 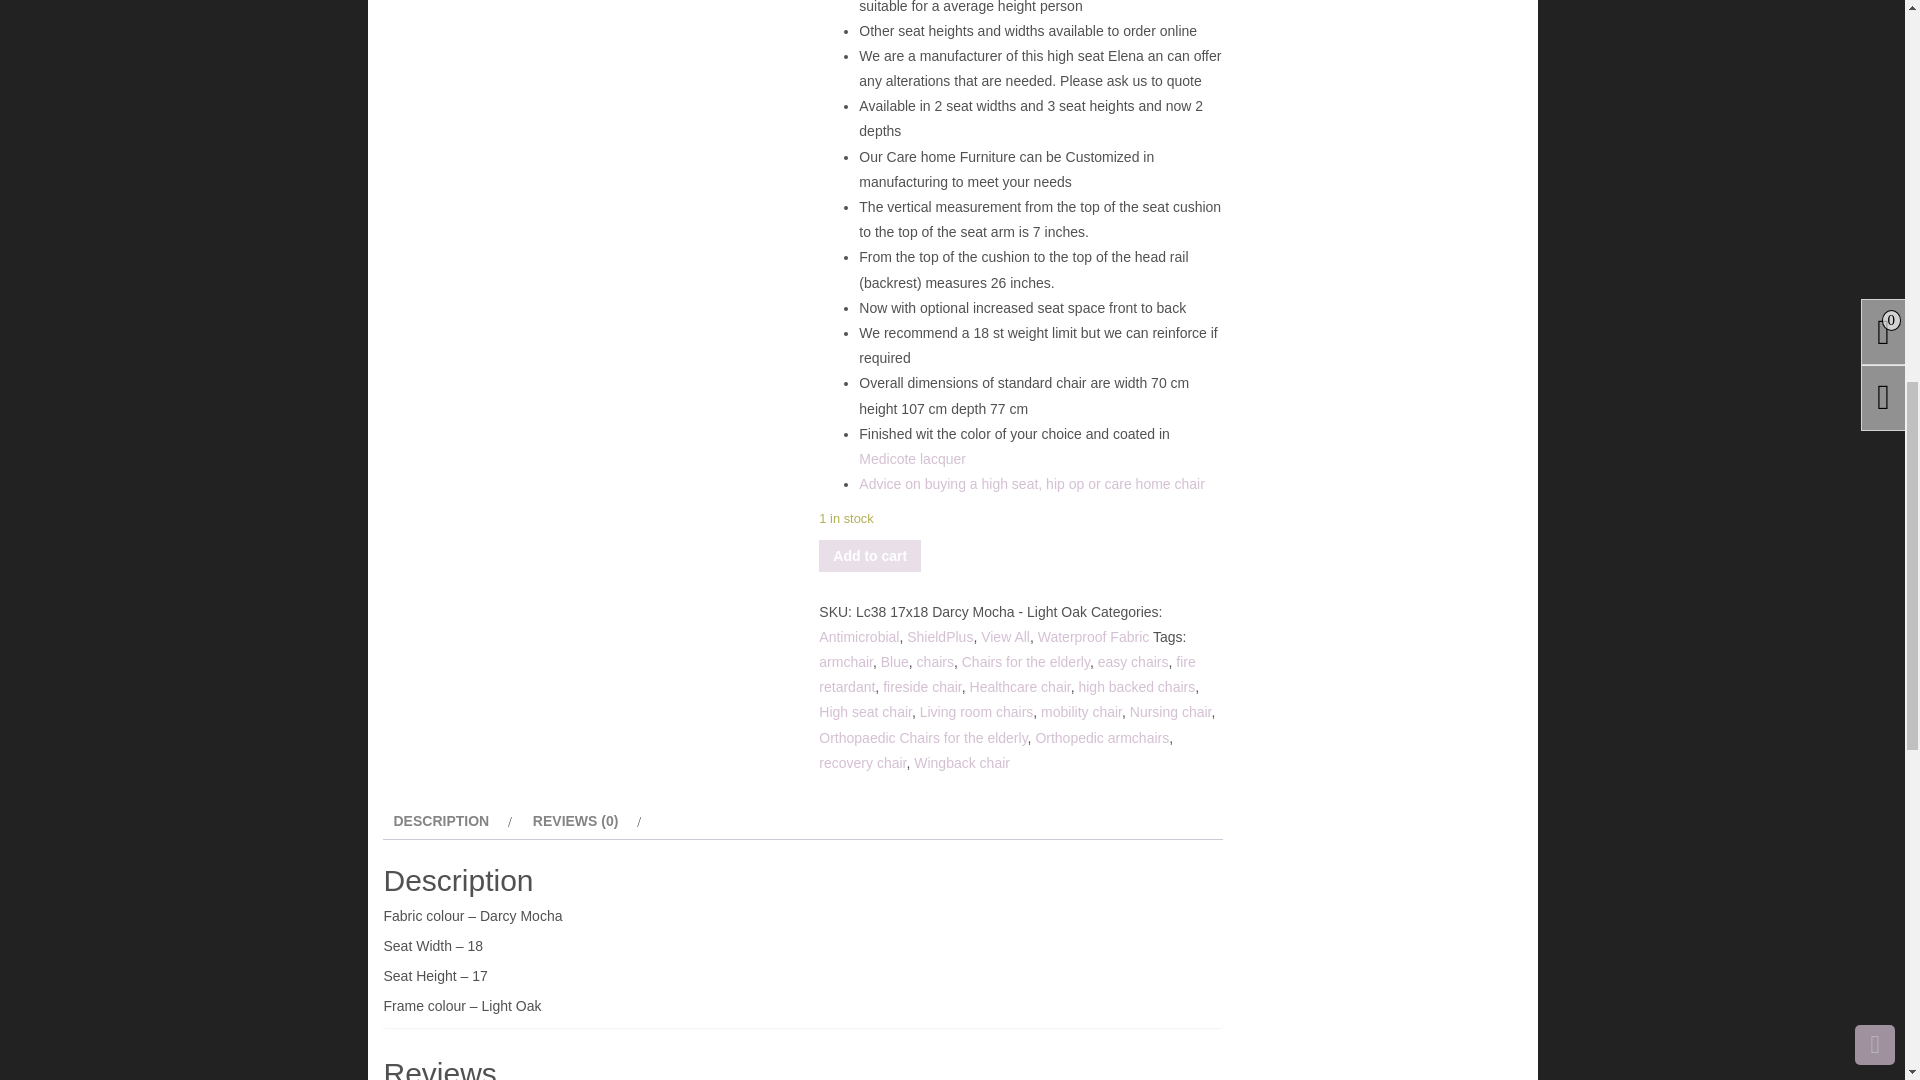 I want to click on Healthcare chair, so click(x=1020, y=687).